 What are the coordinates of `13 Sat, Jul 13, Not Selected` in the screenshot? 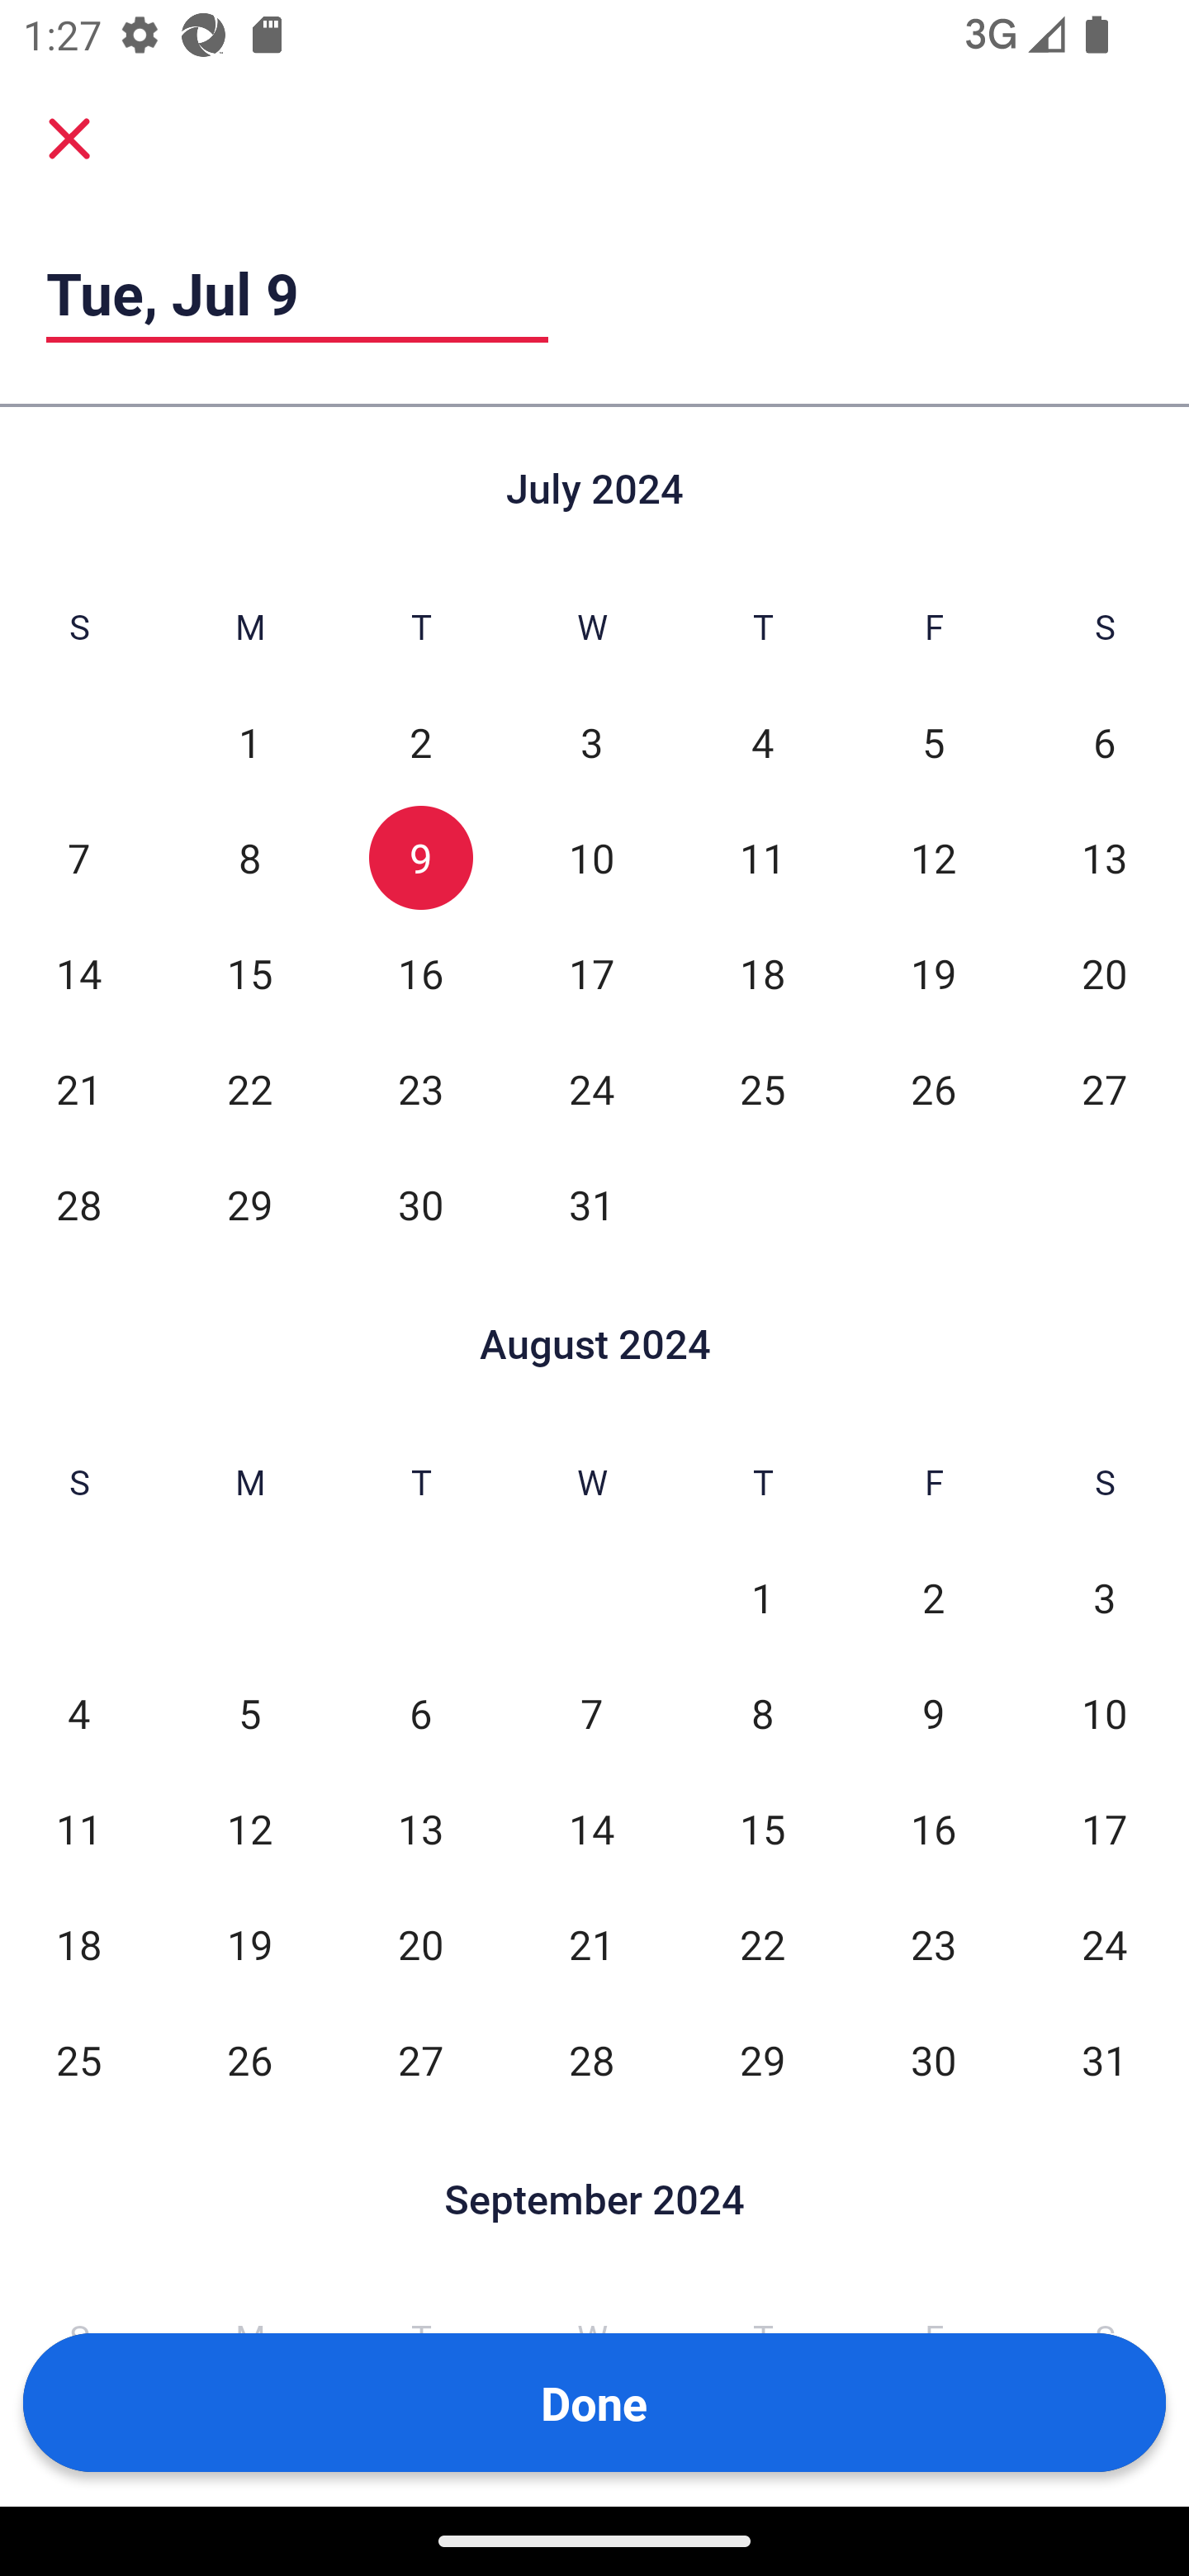 It's located at (1105, 857).